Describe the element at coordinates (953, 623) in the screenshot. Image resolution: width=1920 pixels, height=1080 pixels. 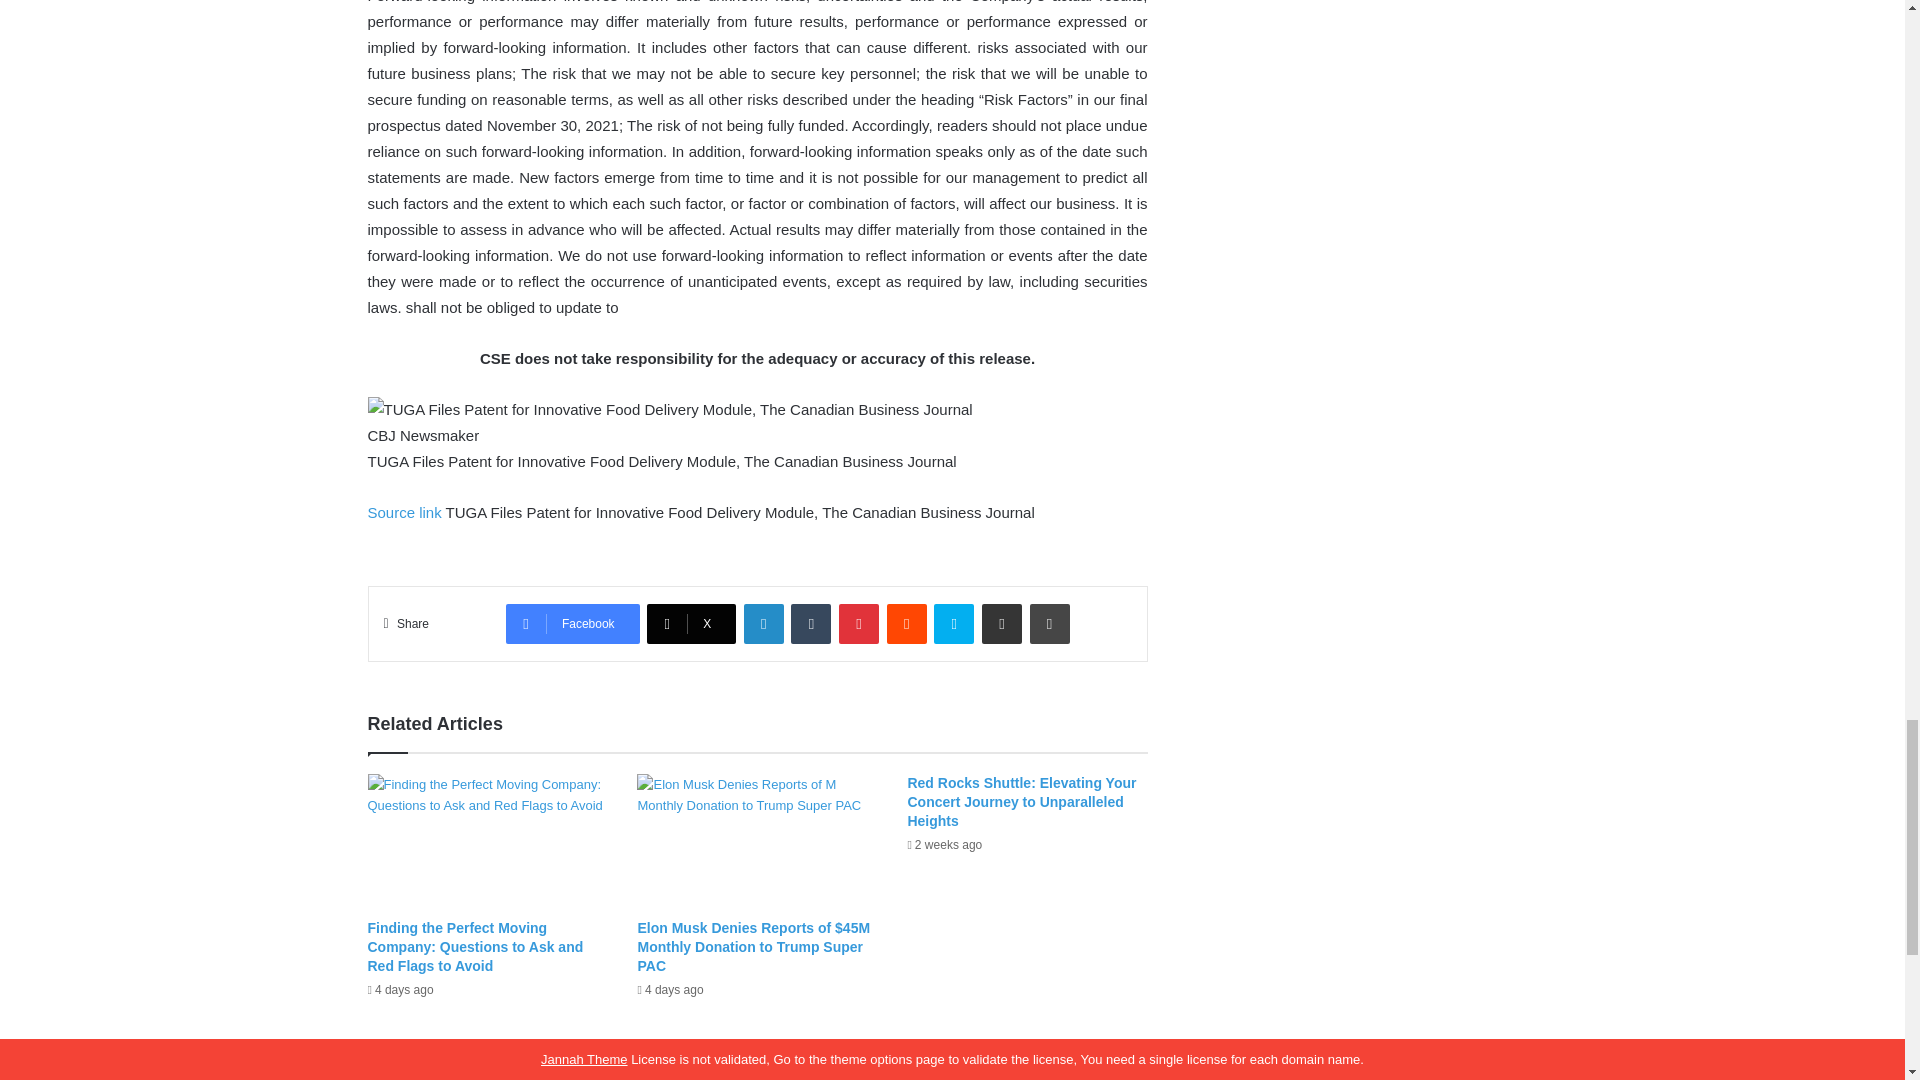
I see `Skype` at that location.